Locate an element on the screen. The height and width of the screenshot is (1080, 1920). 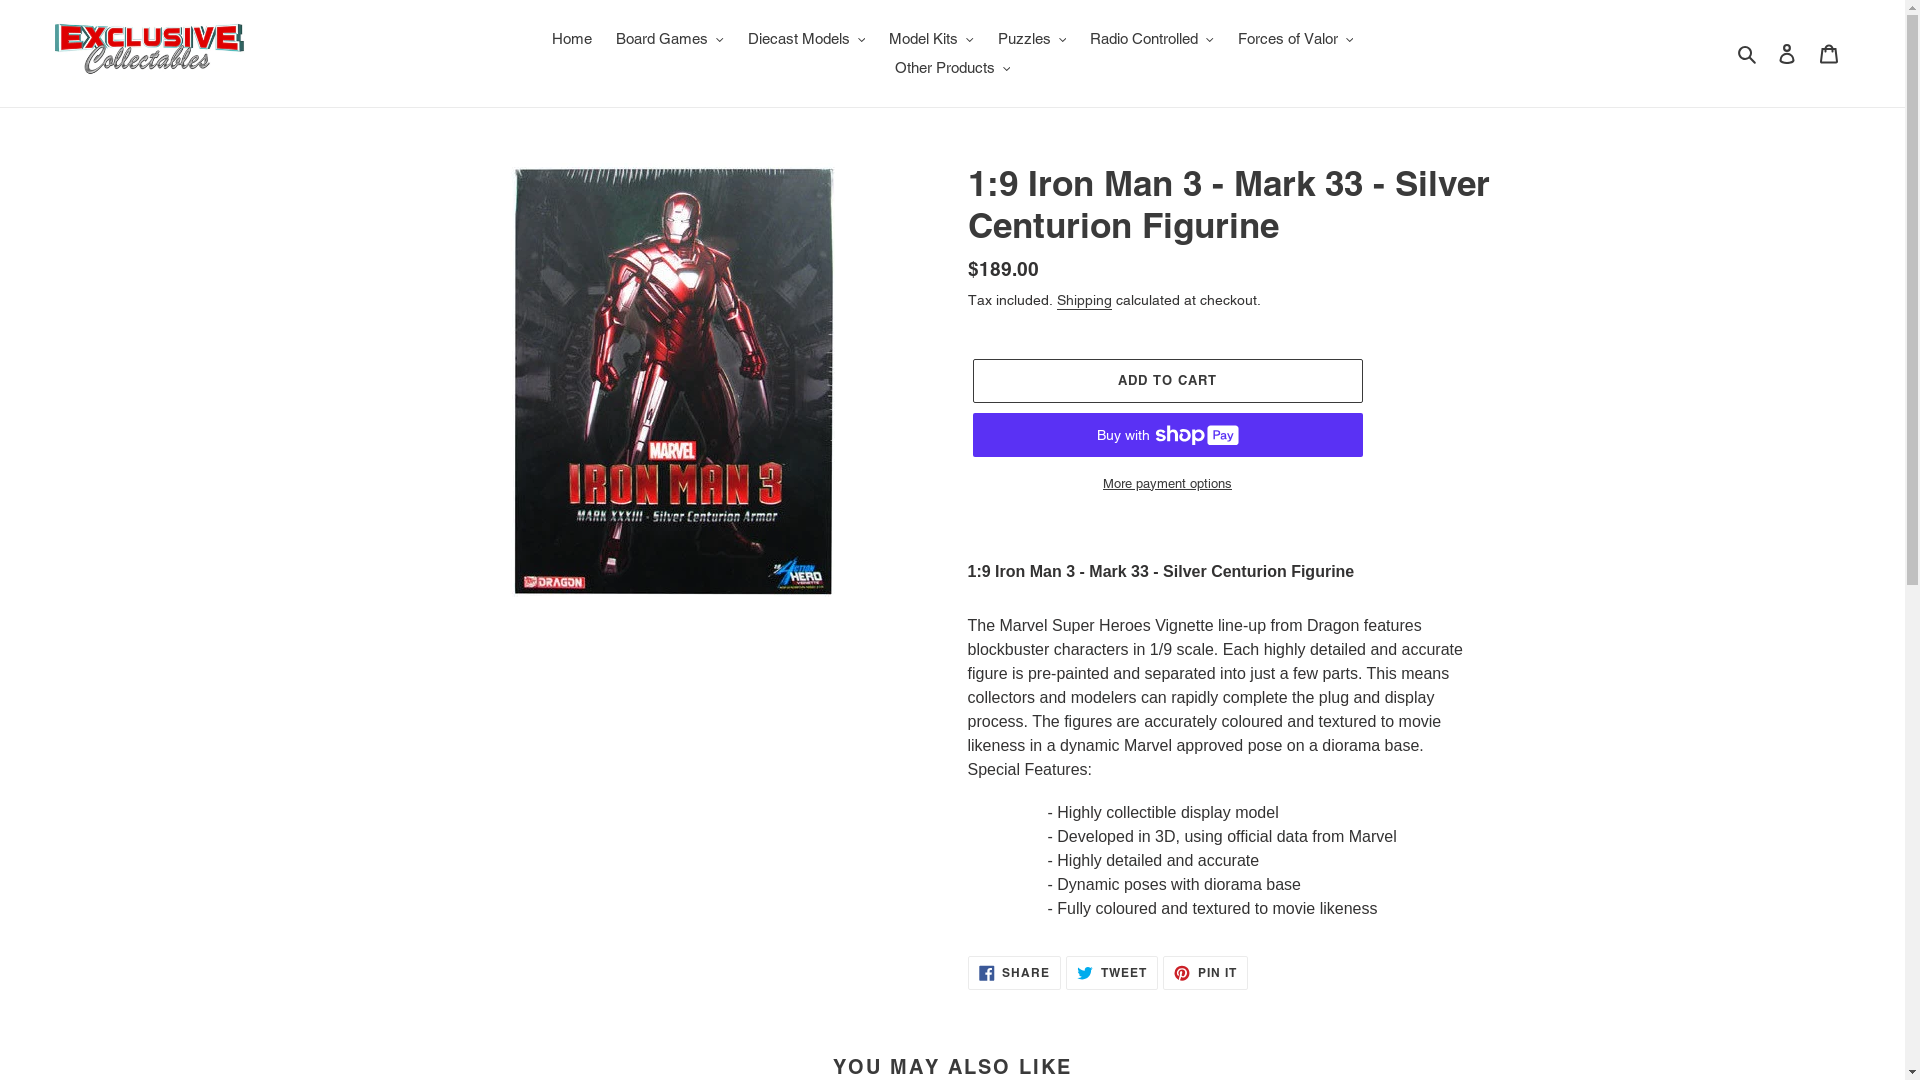
Radio Controlled is located at coordinates (1152, 40).